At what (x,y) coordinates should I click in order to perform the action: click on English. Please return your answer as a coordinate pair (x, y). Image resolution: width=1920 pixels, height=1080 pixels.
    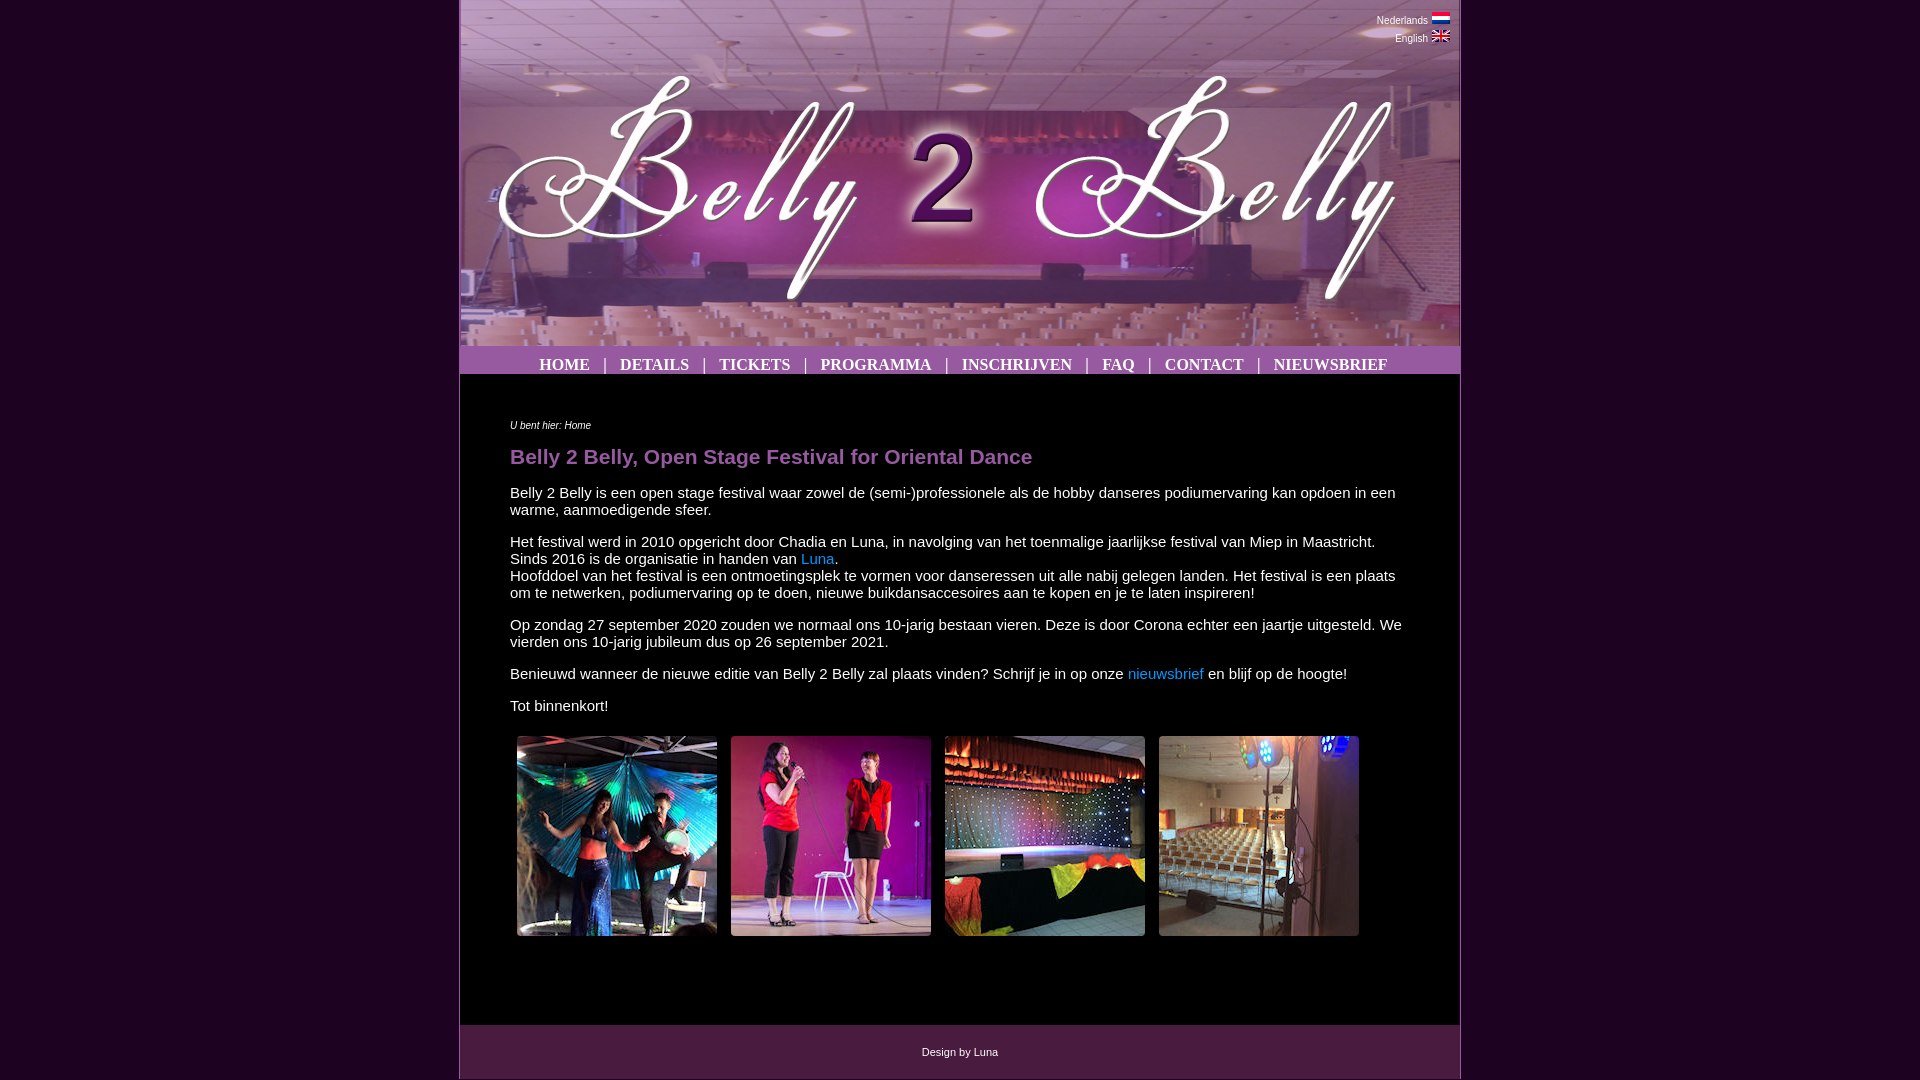
    Looking at the image, I should click on (1412, 38).